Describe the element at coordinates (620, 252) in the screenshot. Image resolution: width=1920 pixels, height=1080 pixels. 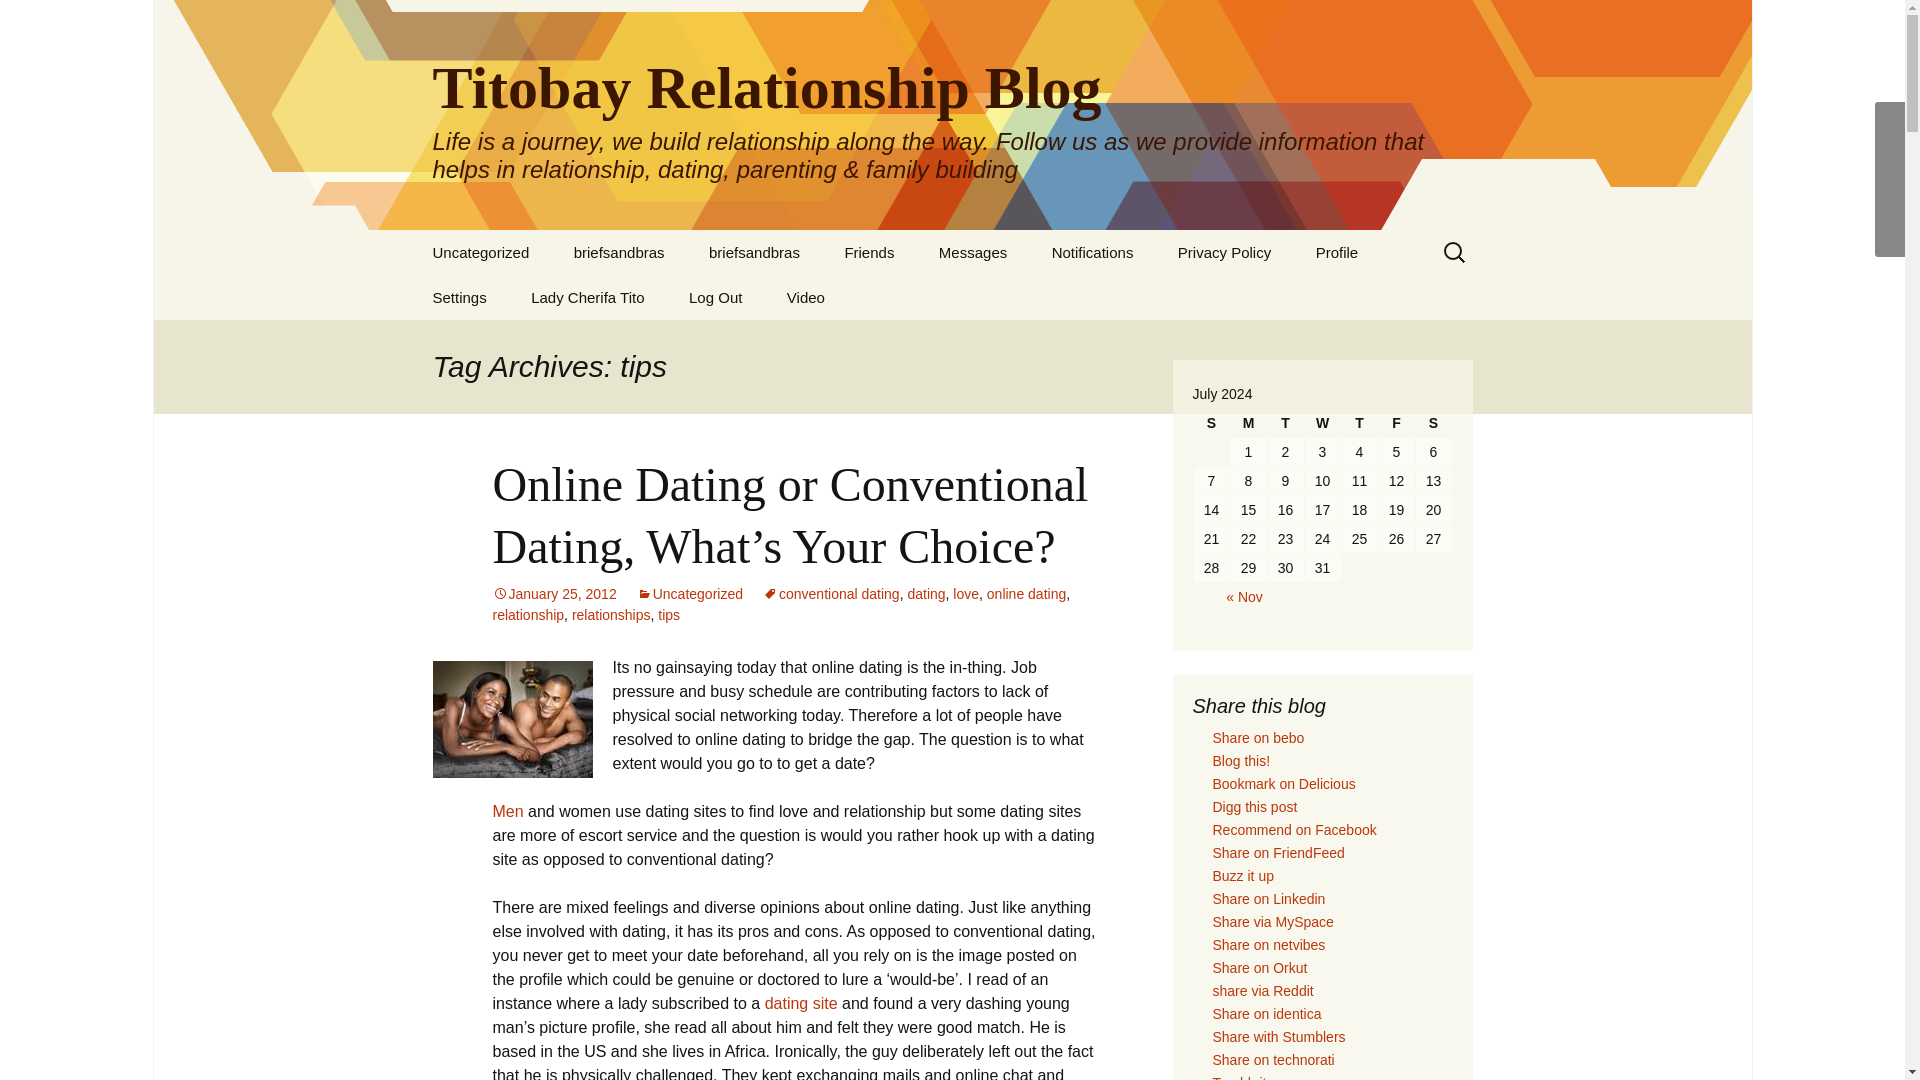
I see `briefsandbras` at that location.